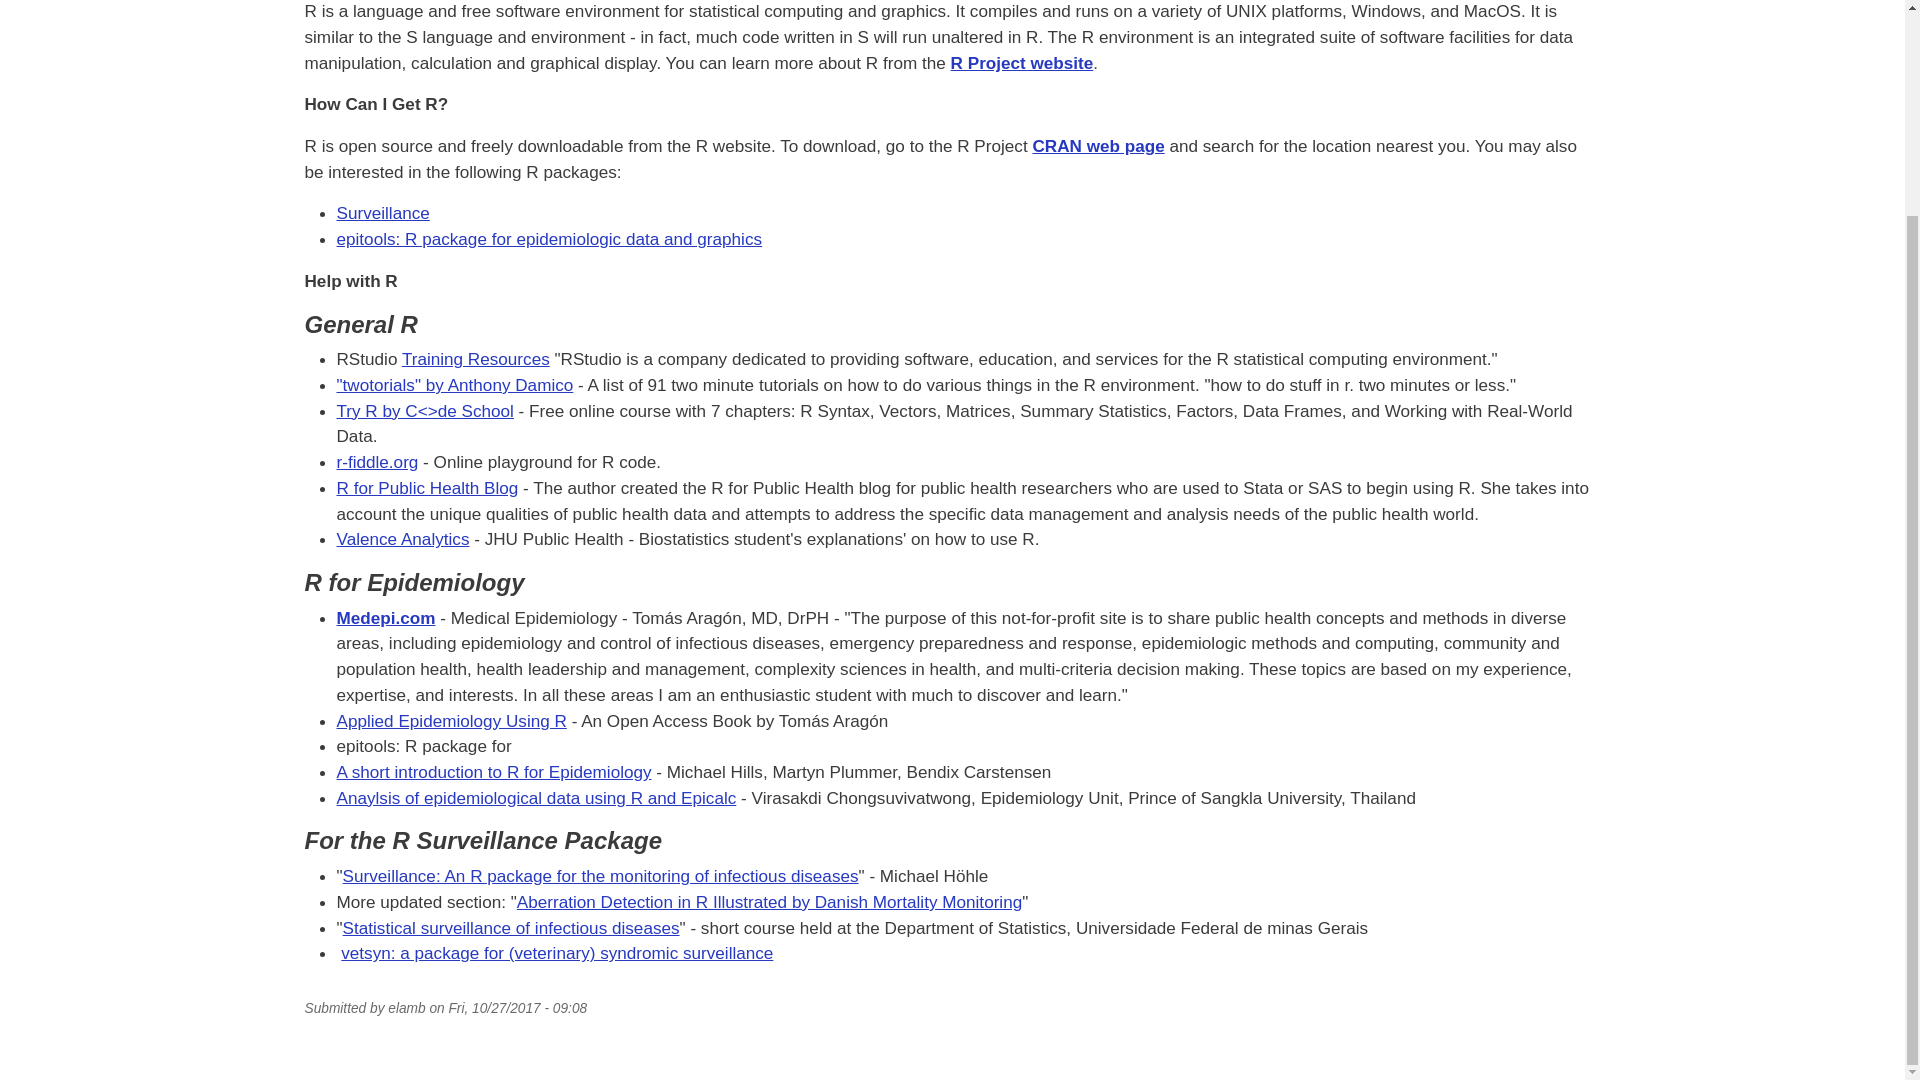  Describe the element at coordinates (1022, 62) in the screenshot. I see `R Project website` at that location.